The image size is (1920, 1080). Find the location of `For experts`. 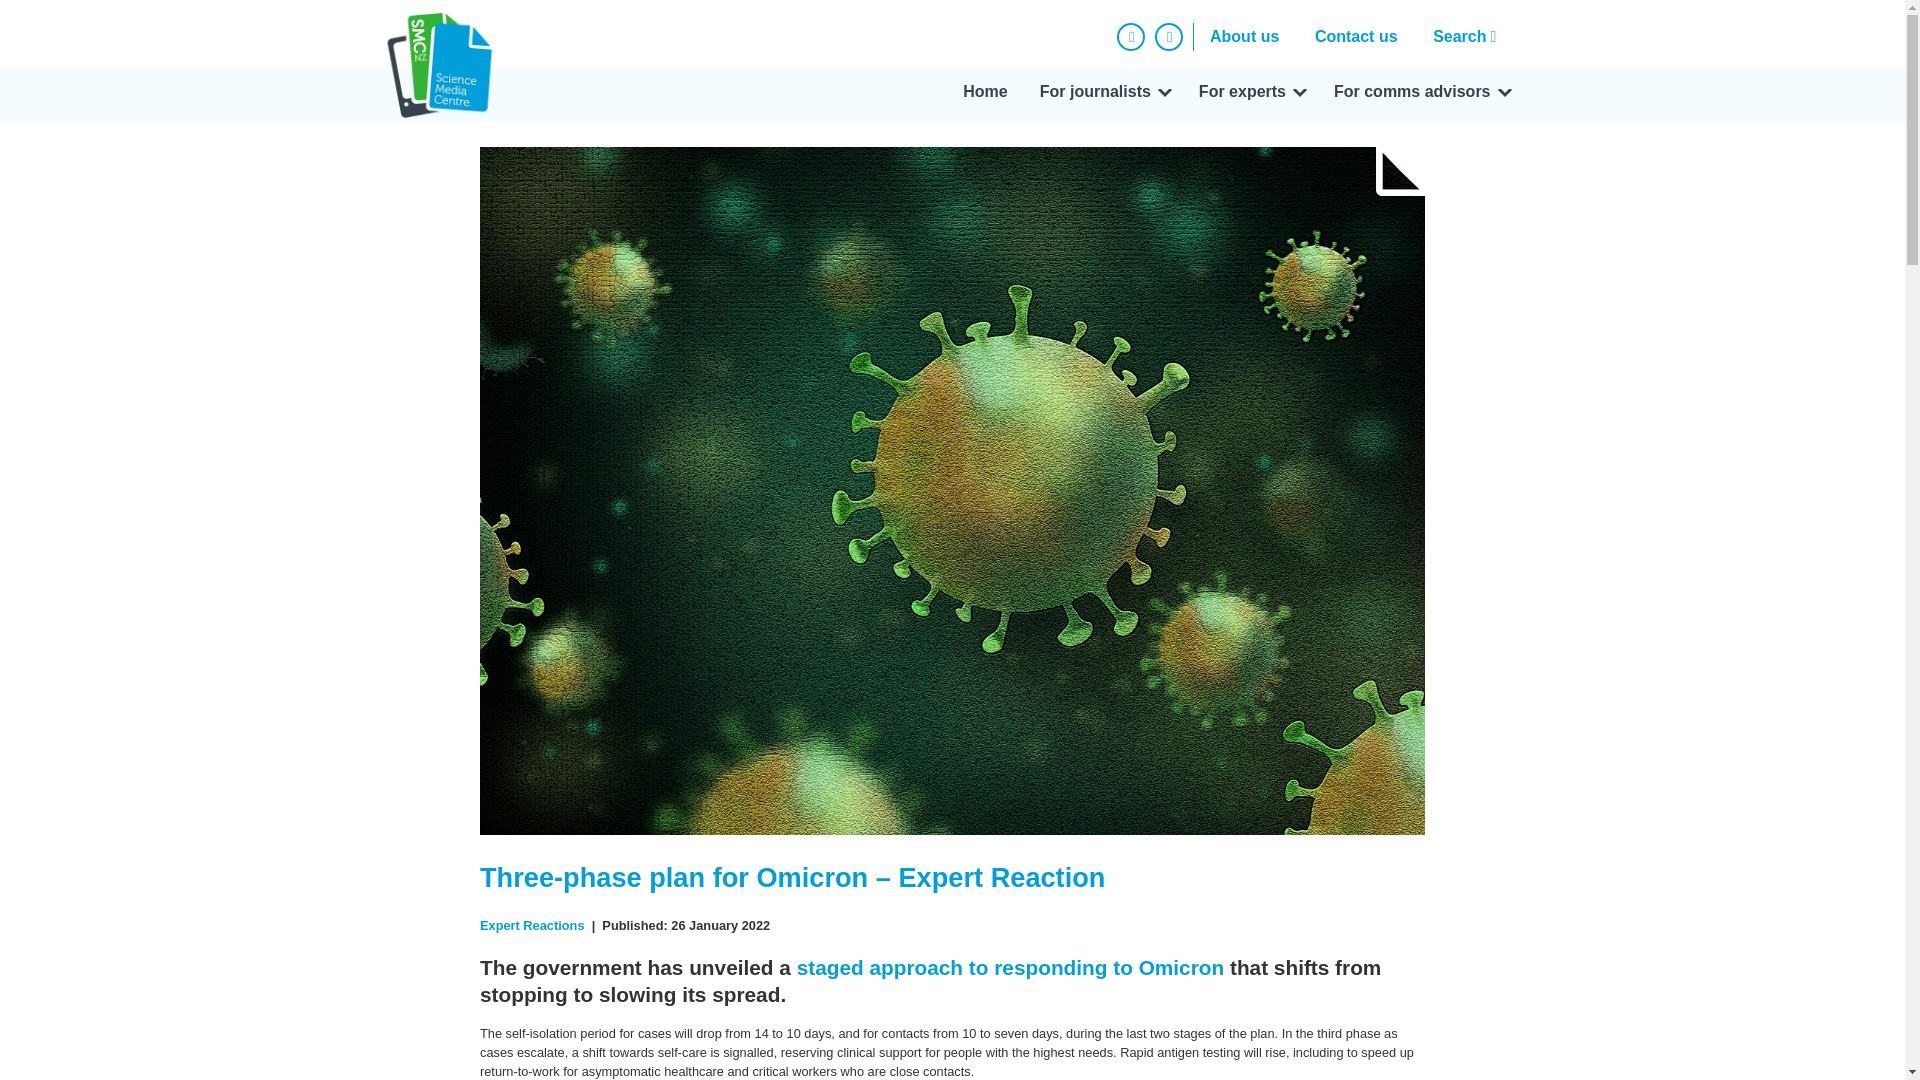

For experts is located at coordinates (1250, 95).